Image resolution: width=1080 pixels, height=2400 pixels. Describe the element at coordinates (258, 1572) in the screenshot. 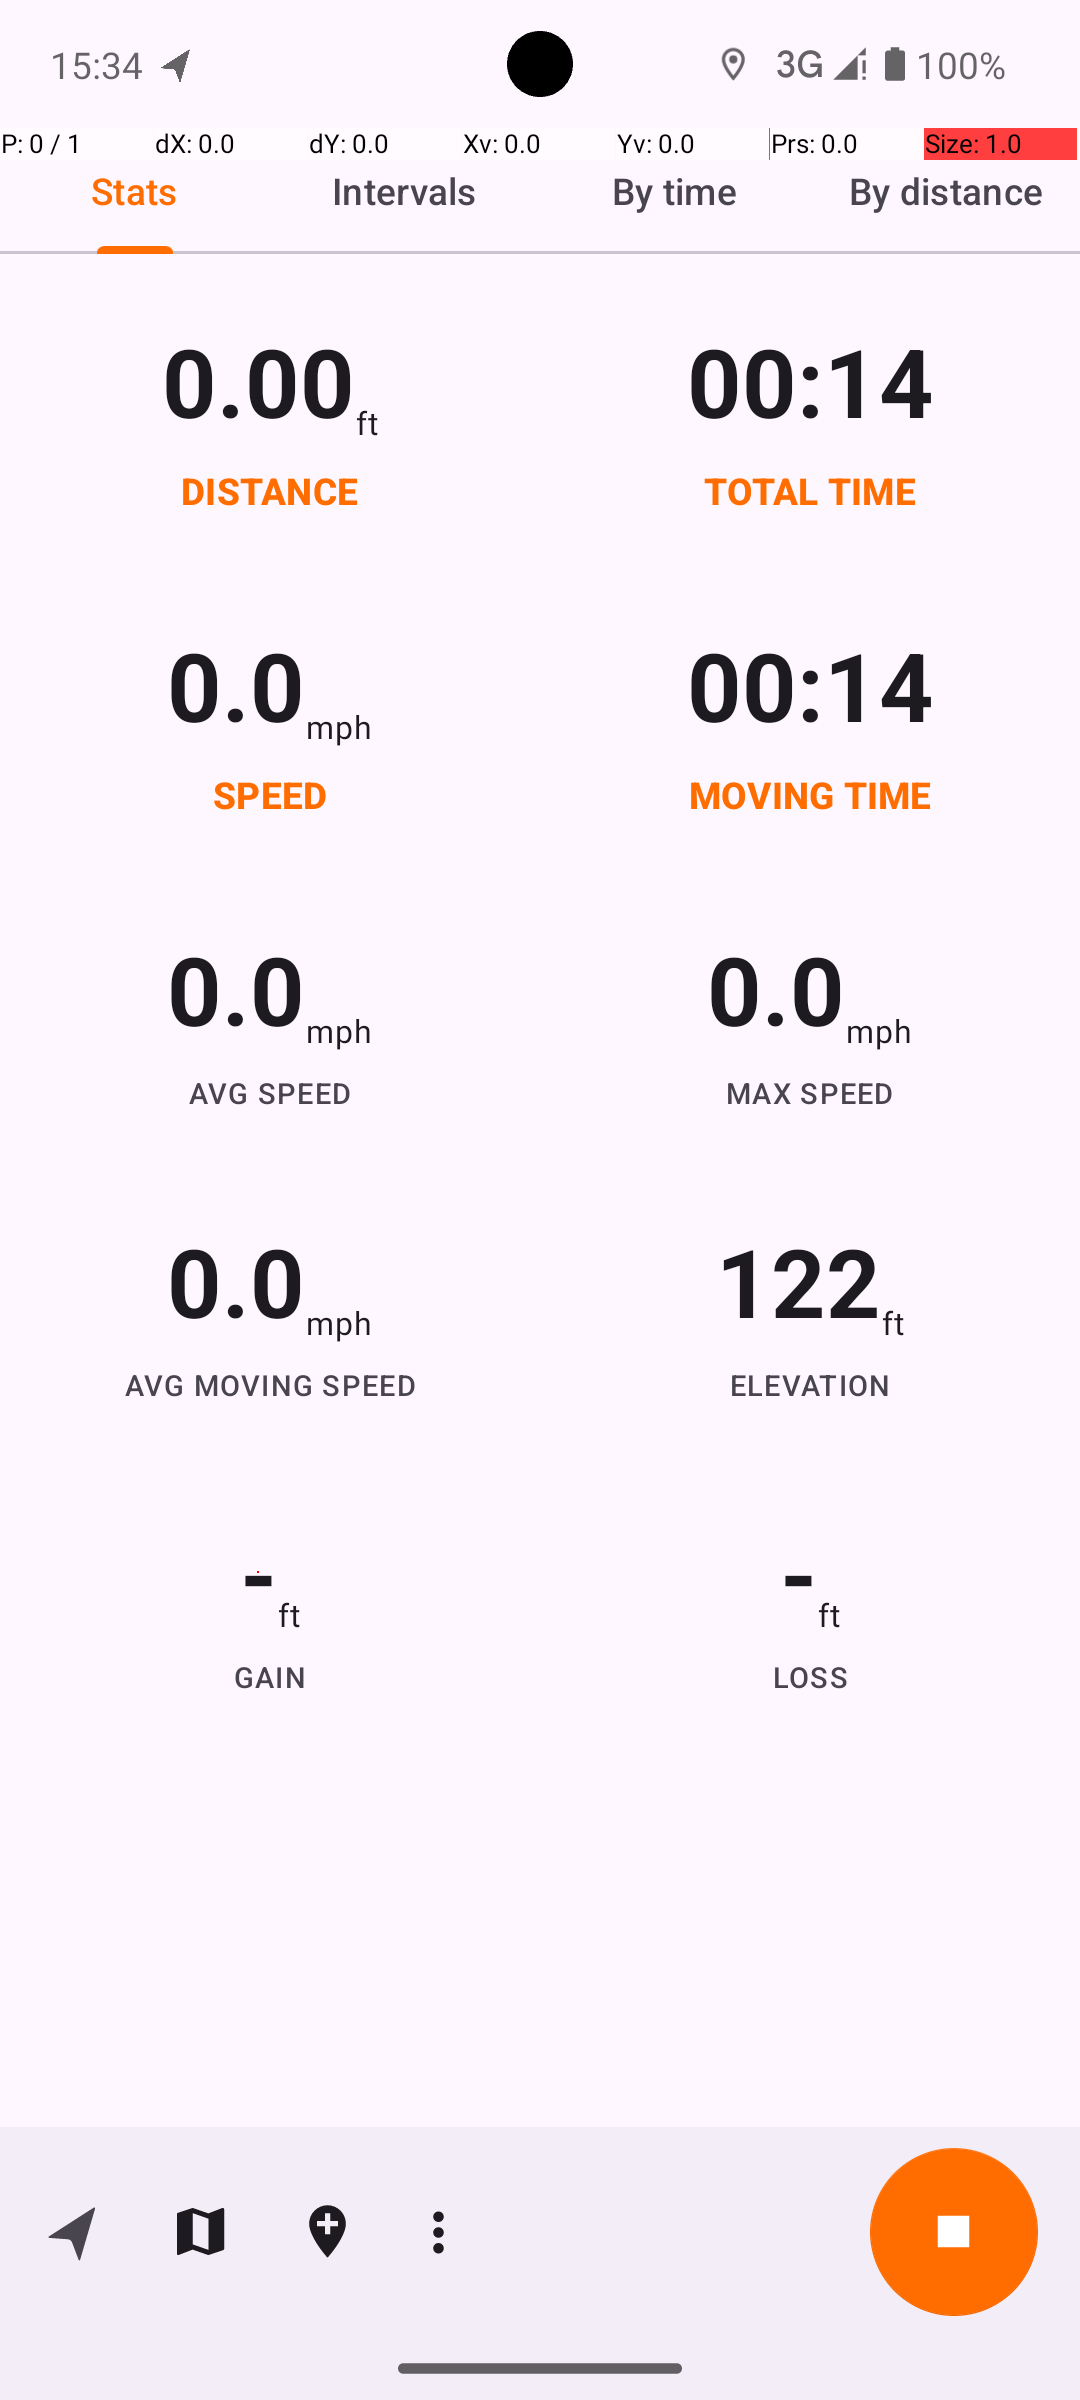

I see `-` at that location.